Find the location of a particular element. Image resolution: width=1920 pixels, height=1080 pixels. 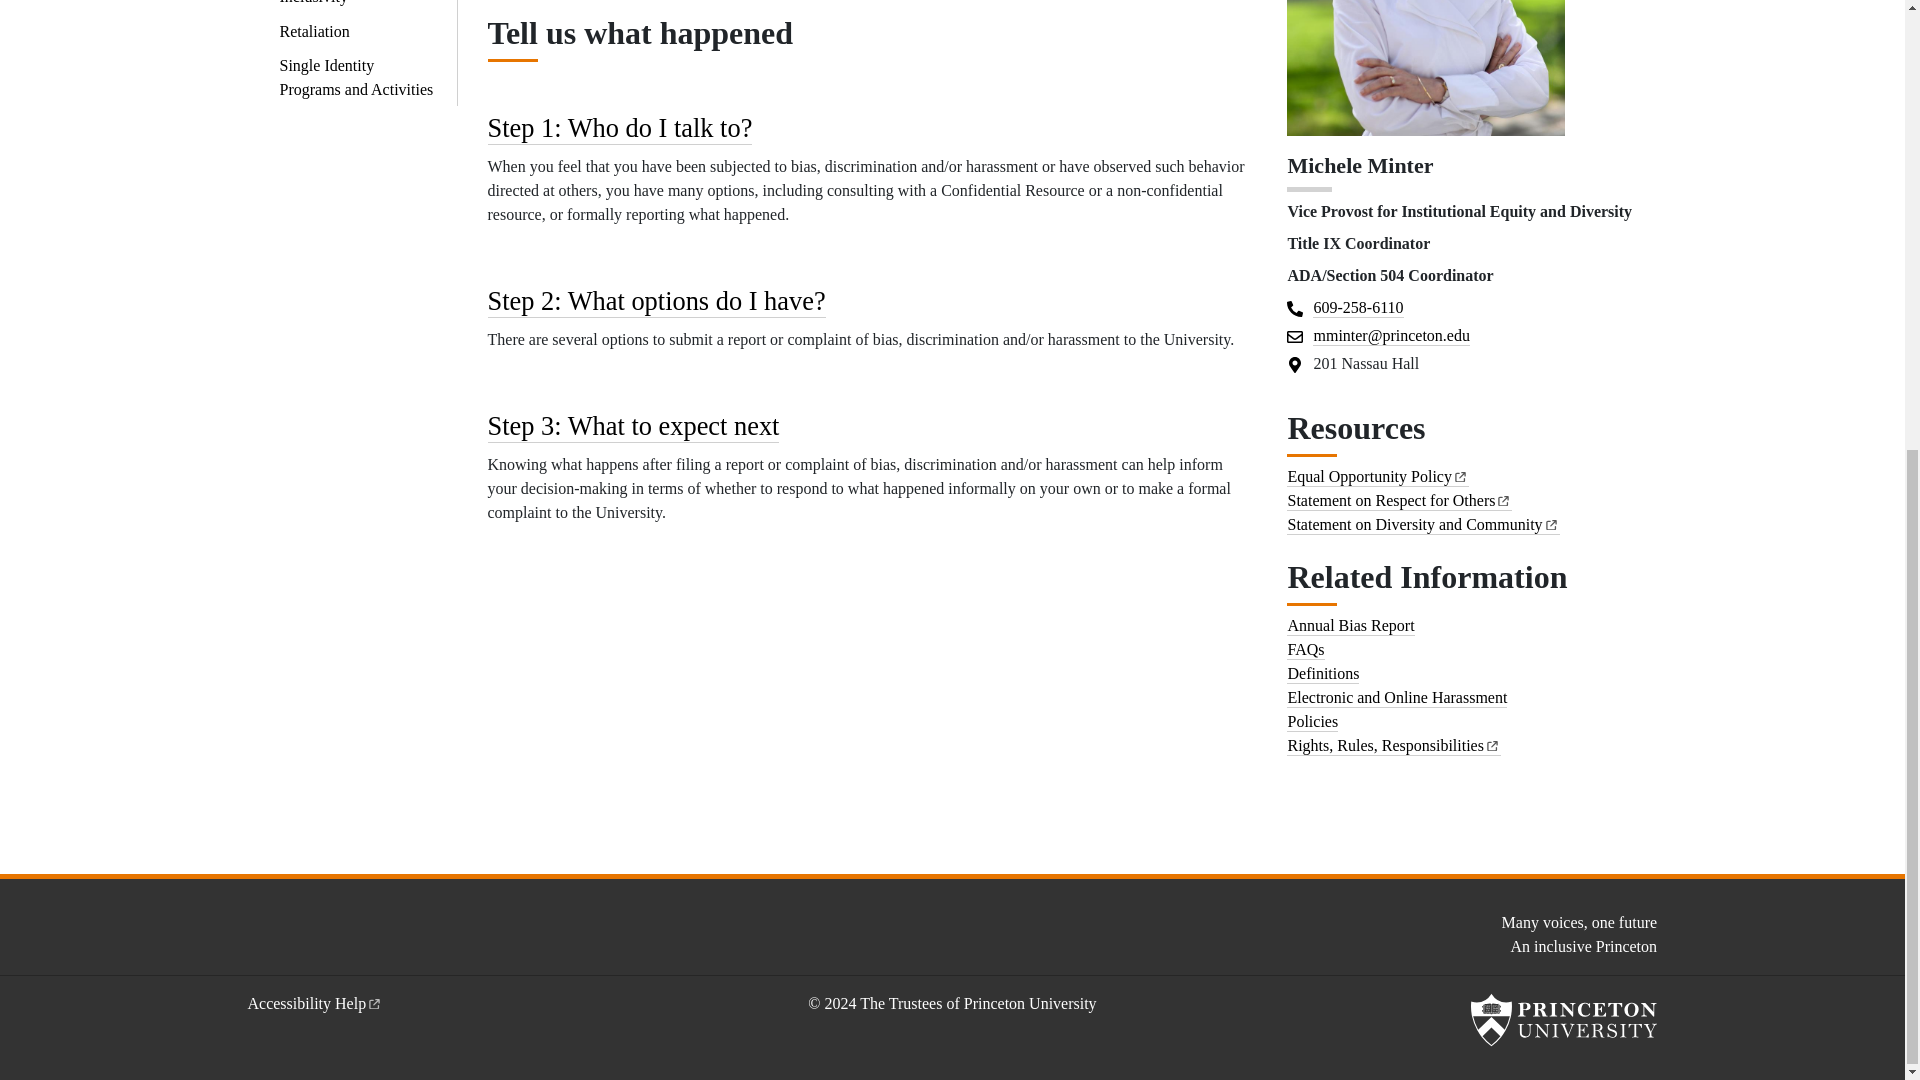

Link is external is located at coordinates (1492, 743).